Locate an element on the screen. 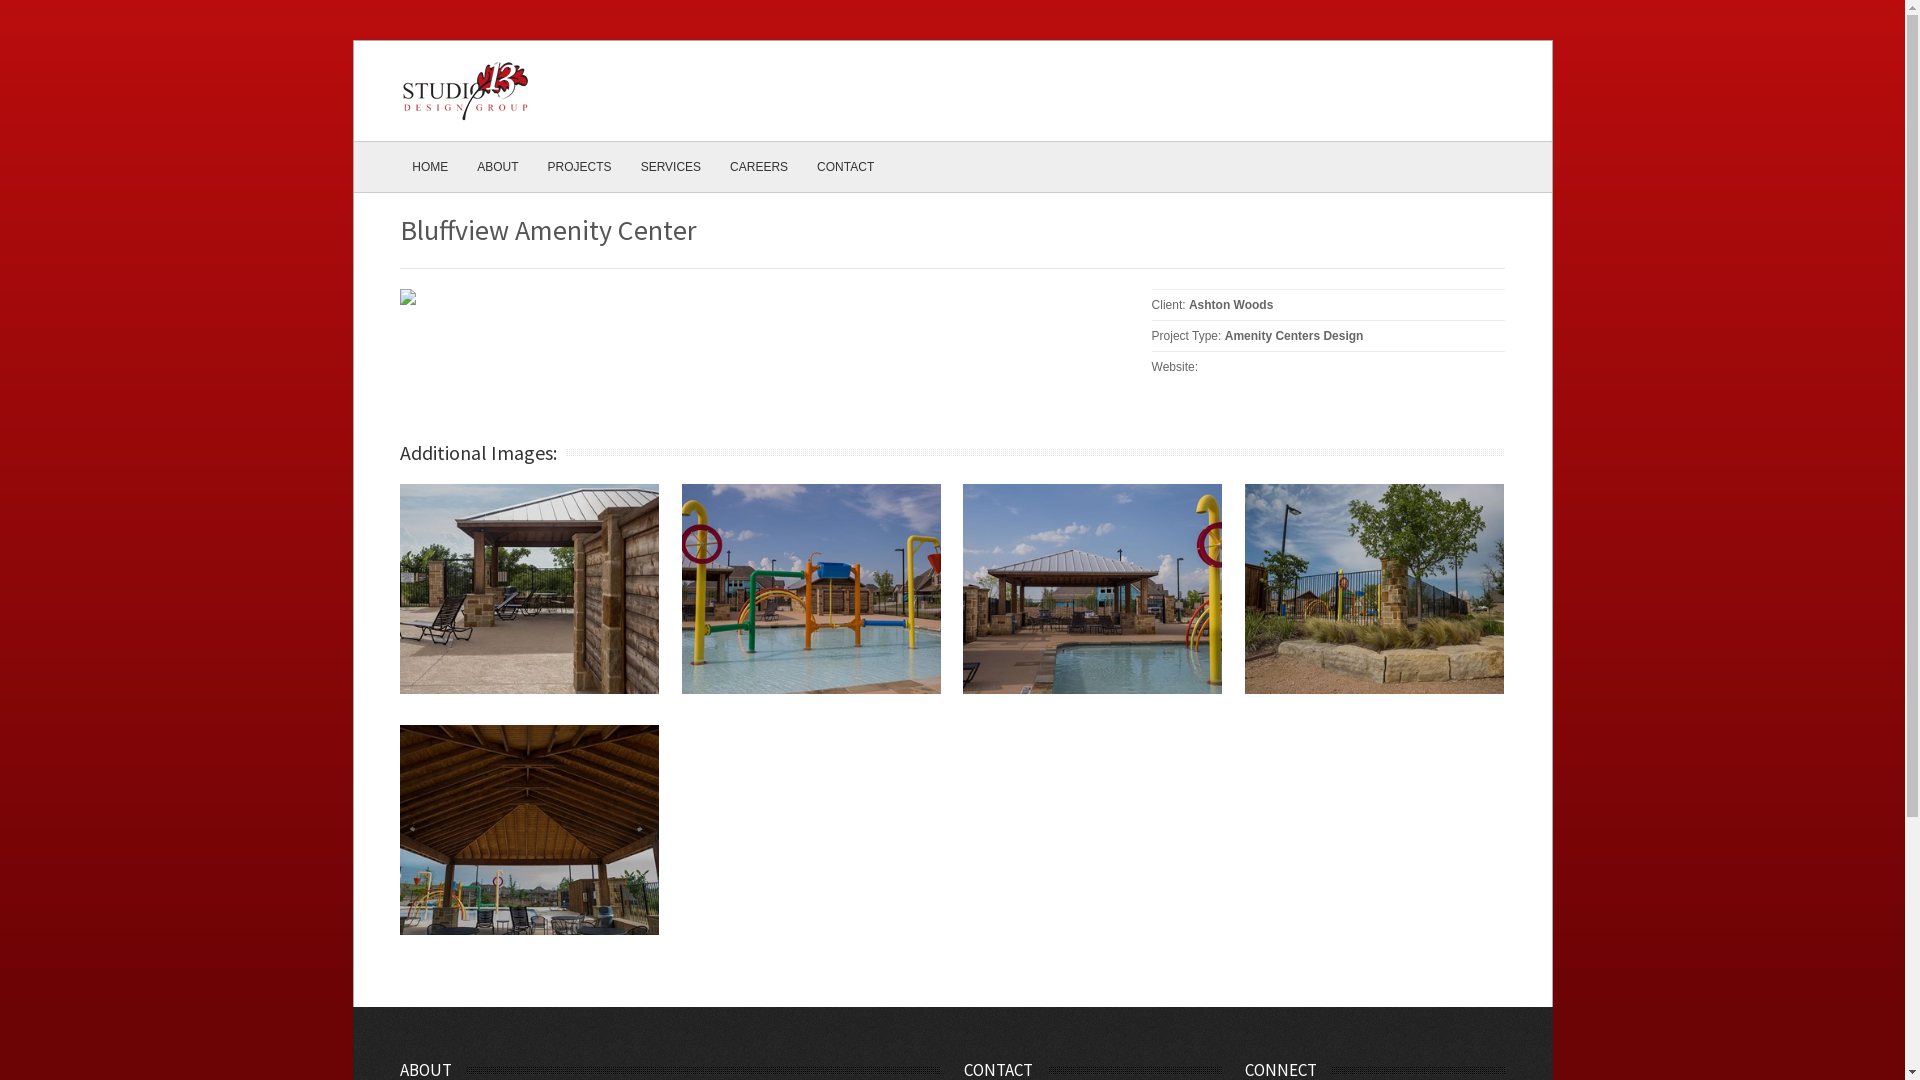 The image size is (1920, 1080). PROJECTS is located at coordinates (580, 167).